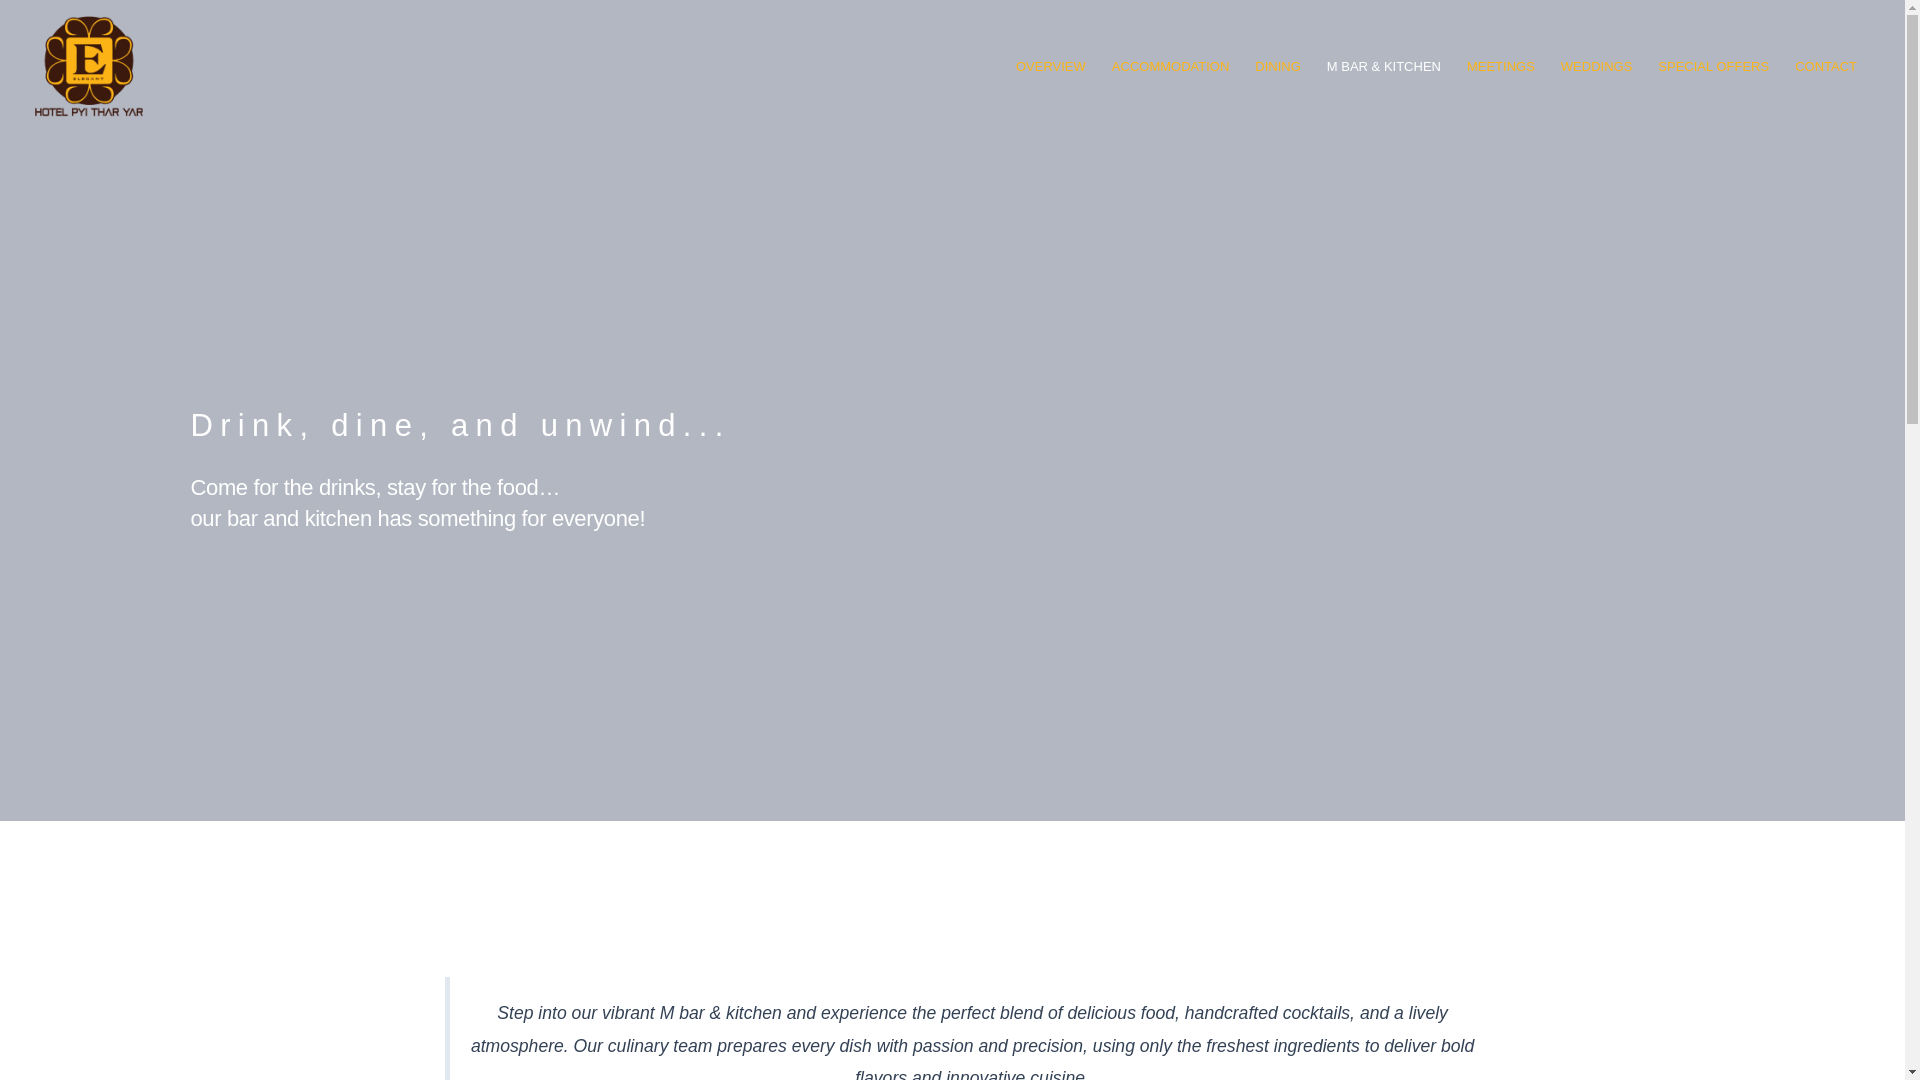 Image resolution: width=1920 pixels, height=1080 pixels. What do you see at coordinates (1050, 66) in the screenshot?
I see `OVERVIEW` at bounding box center [1050, 66].